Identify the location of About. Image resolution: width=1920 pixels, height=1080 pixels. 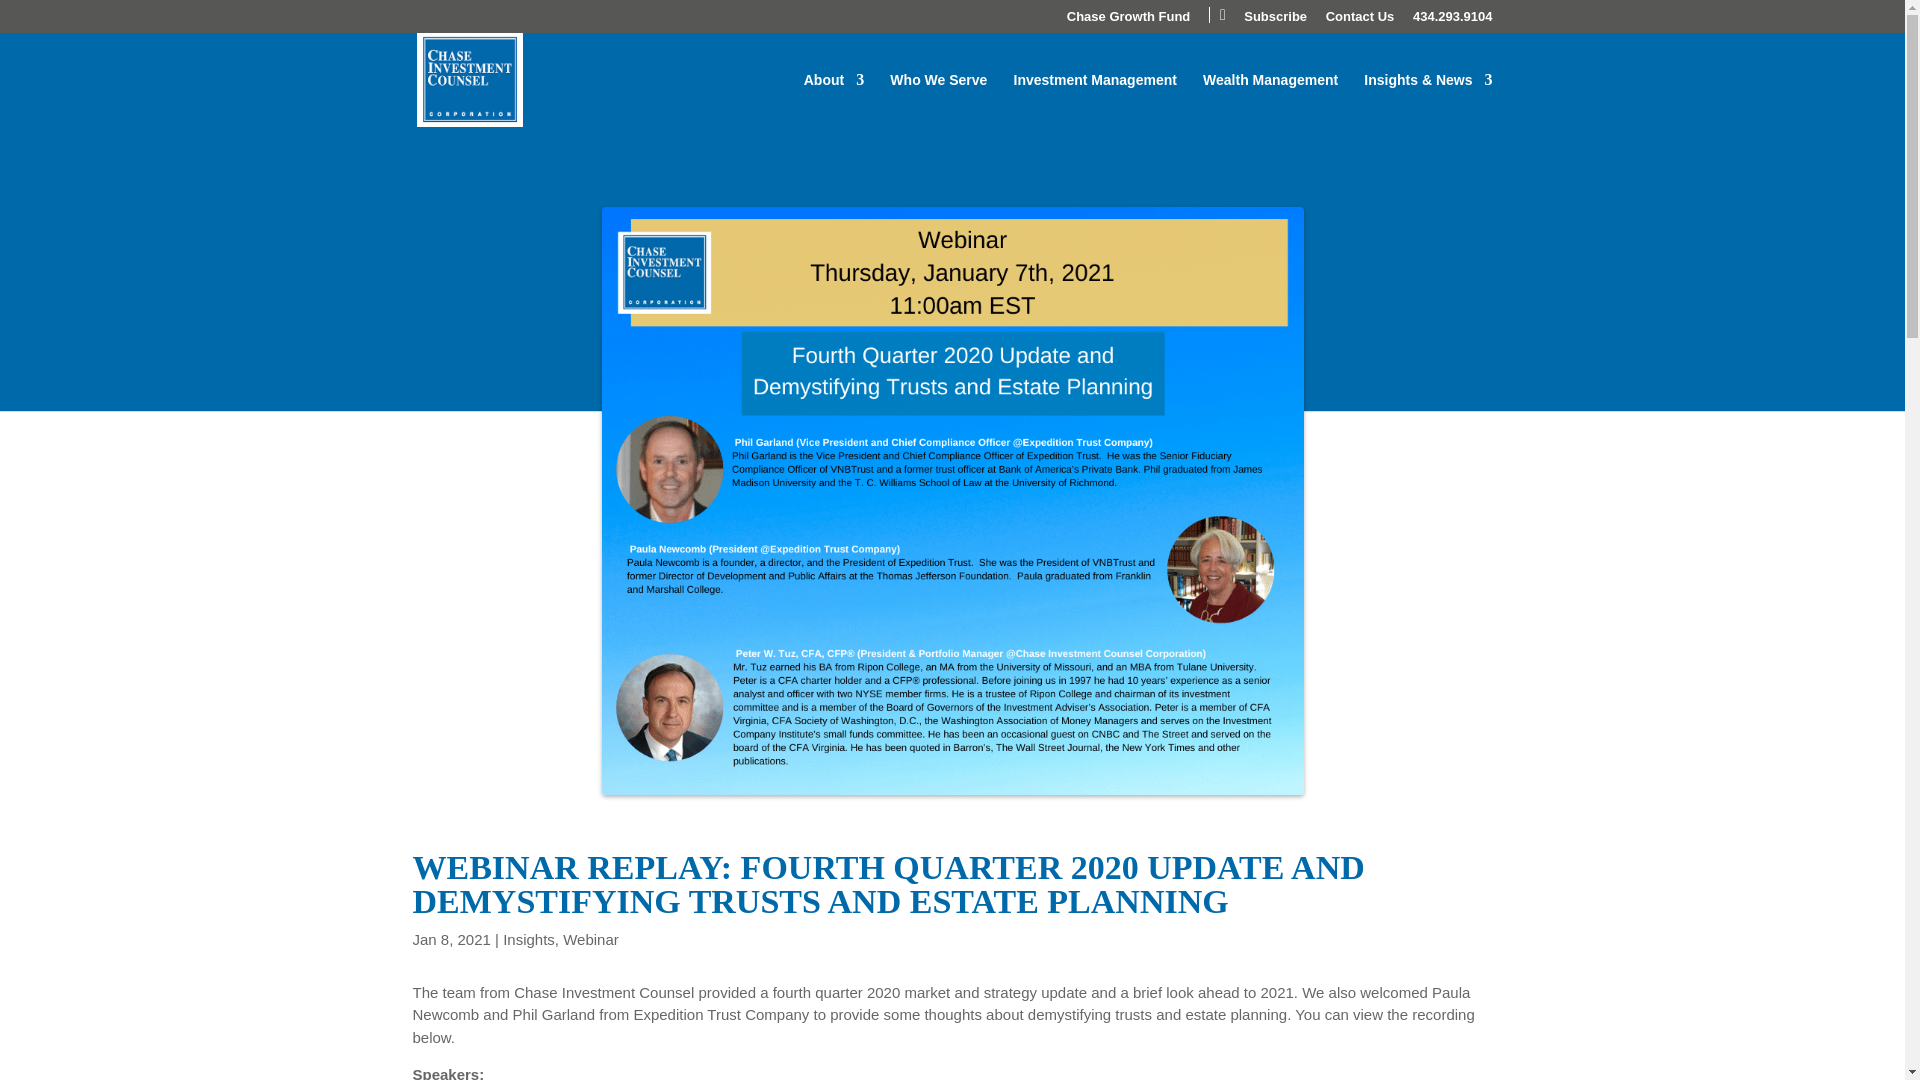
(834, 100).